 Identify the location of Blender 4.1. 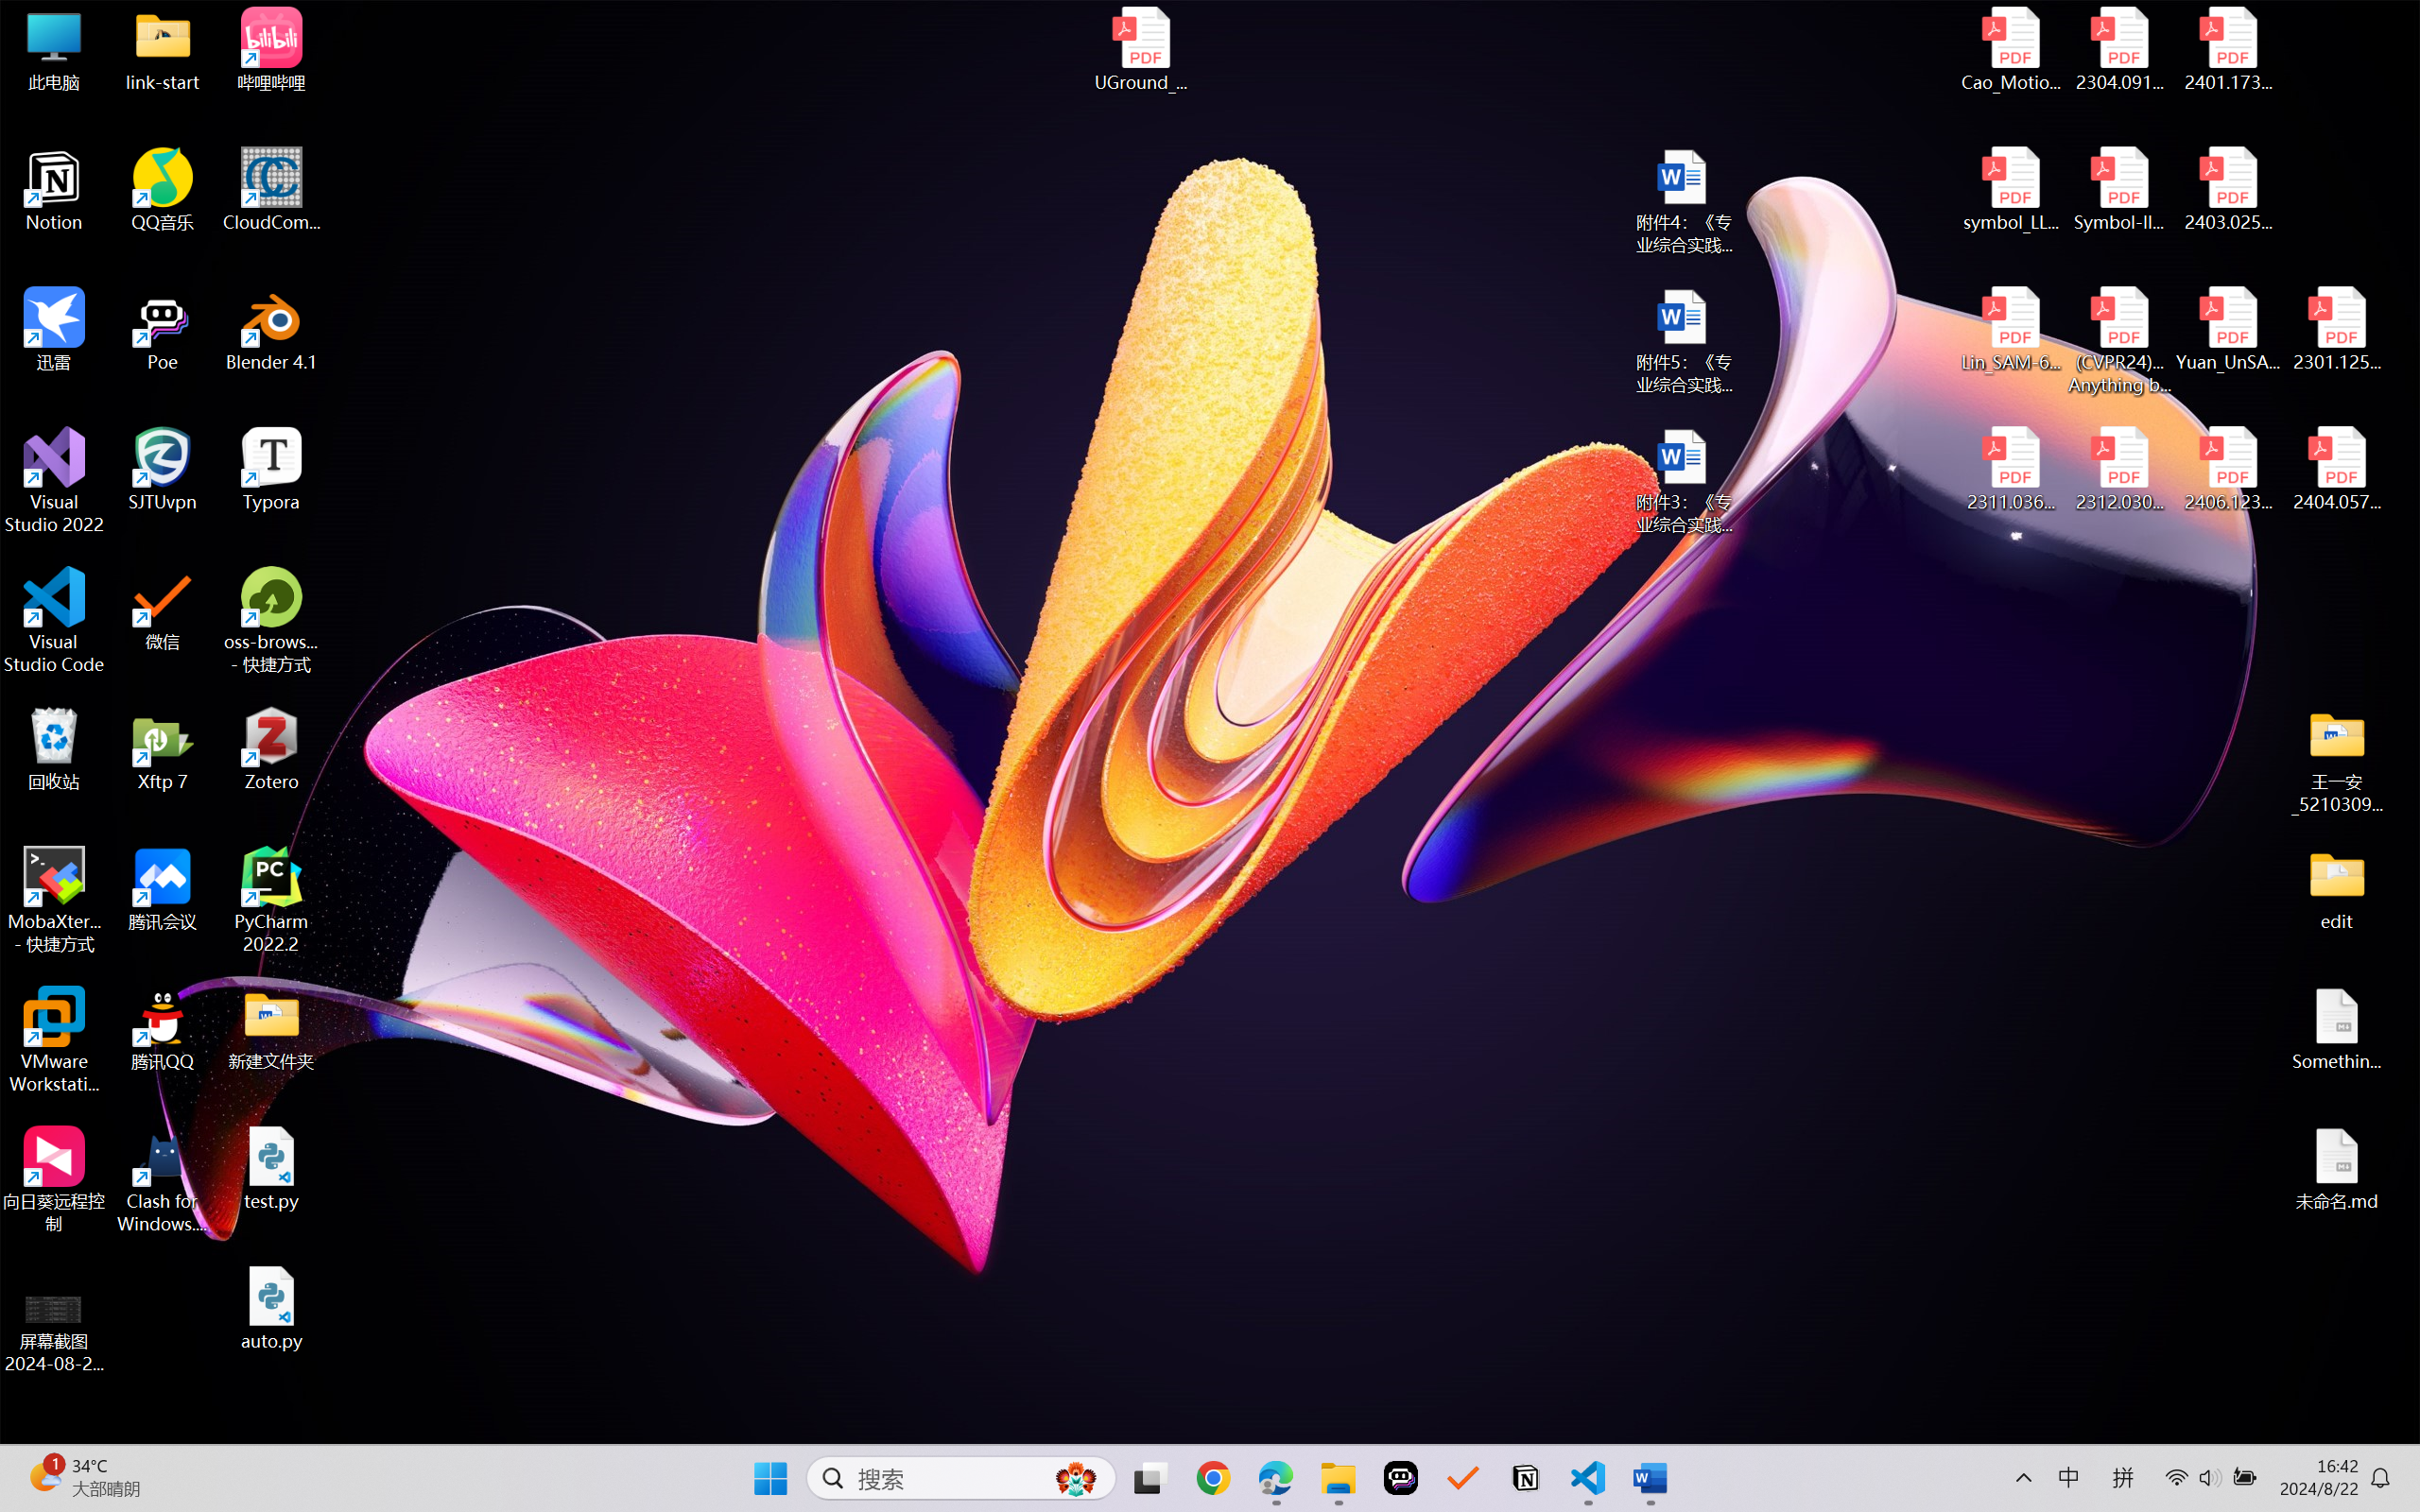
(272, 329).